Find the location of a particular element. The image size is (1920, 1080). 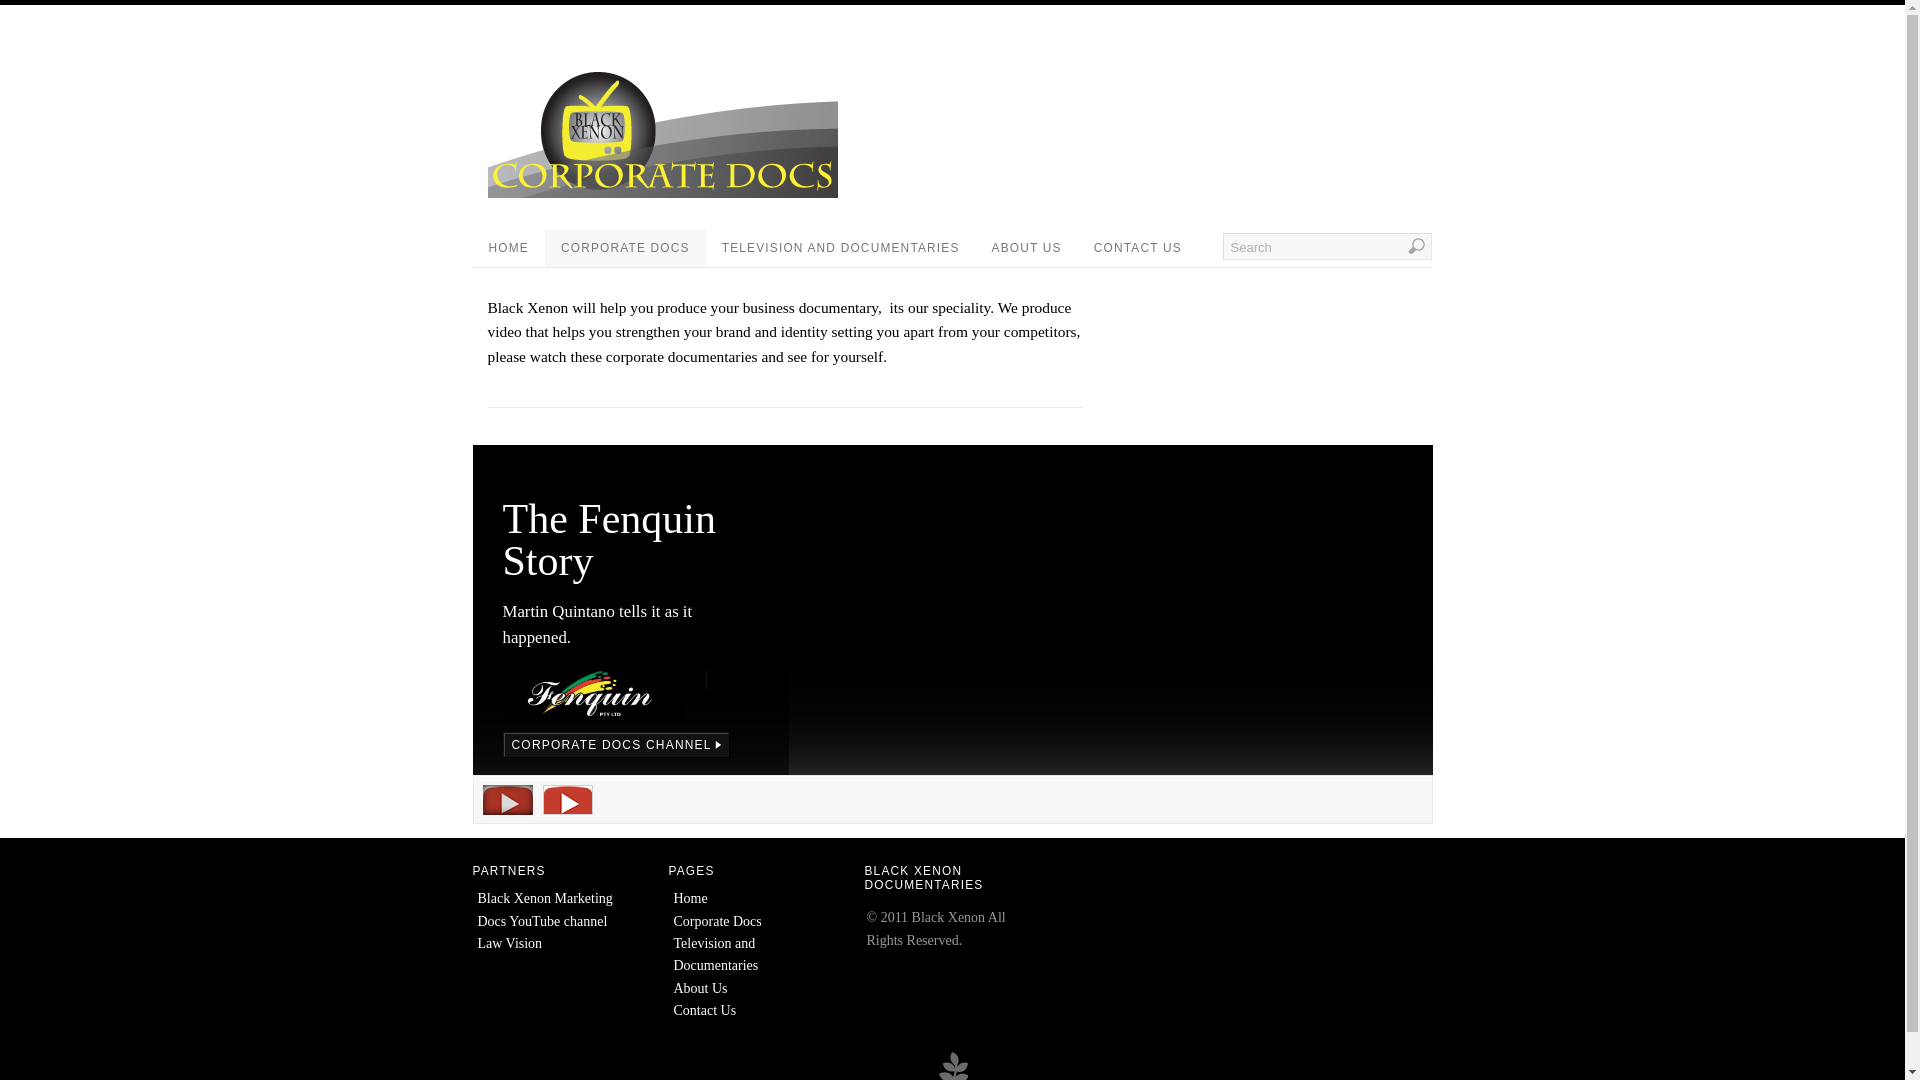

About Us is located at coordinates (701, 988).